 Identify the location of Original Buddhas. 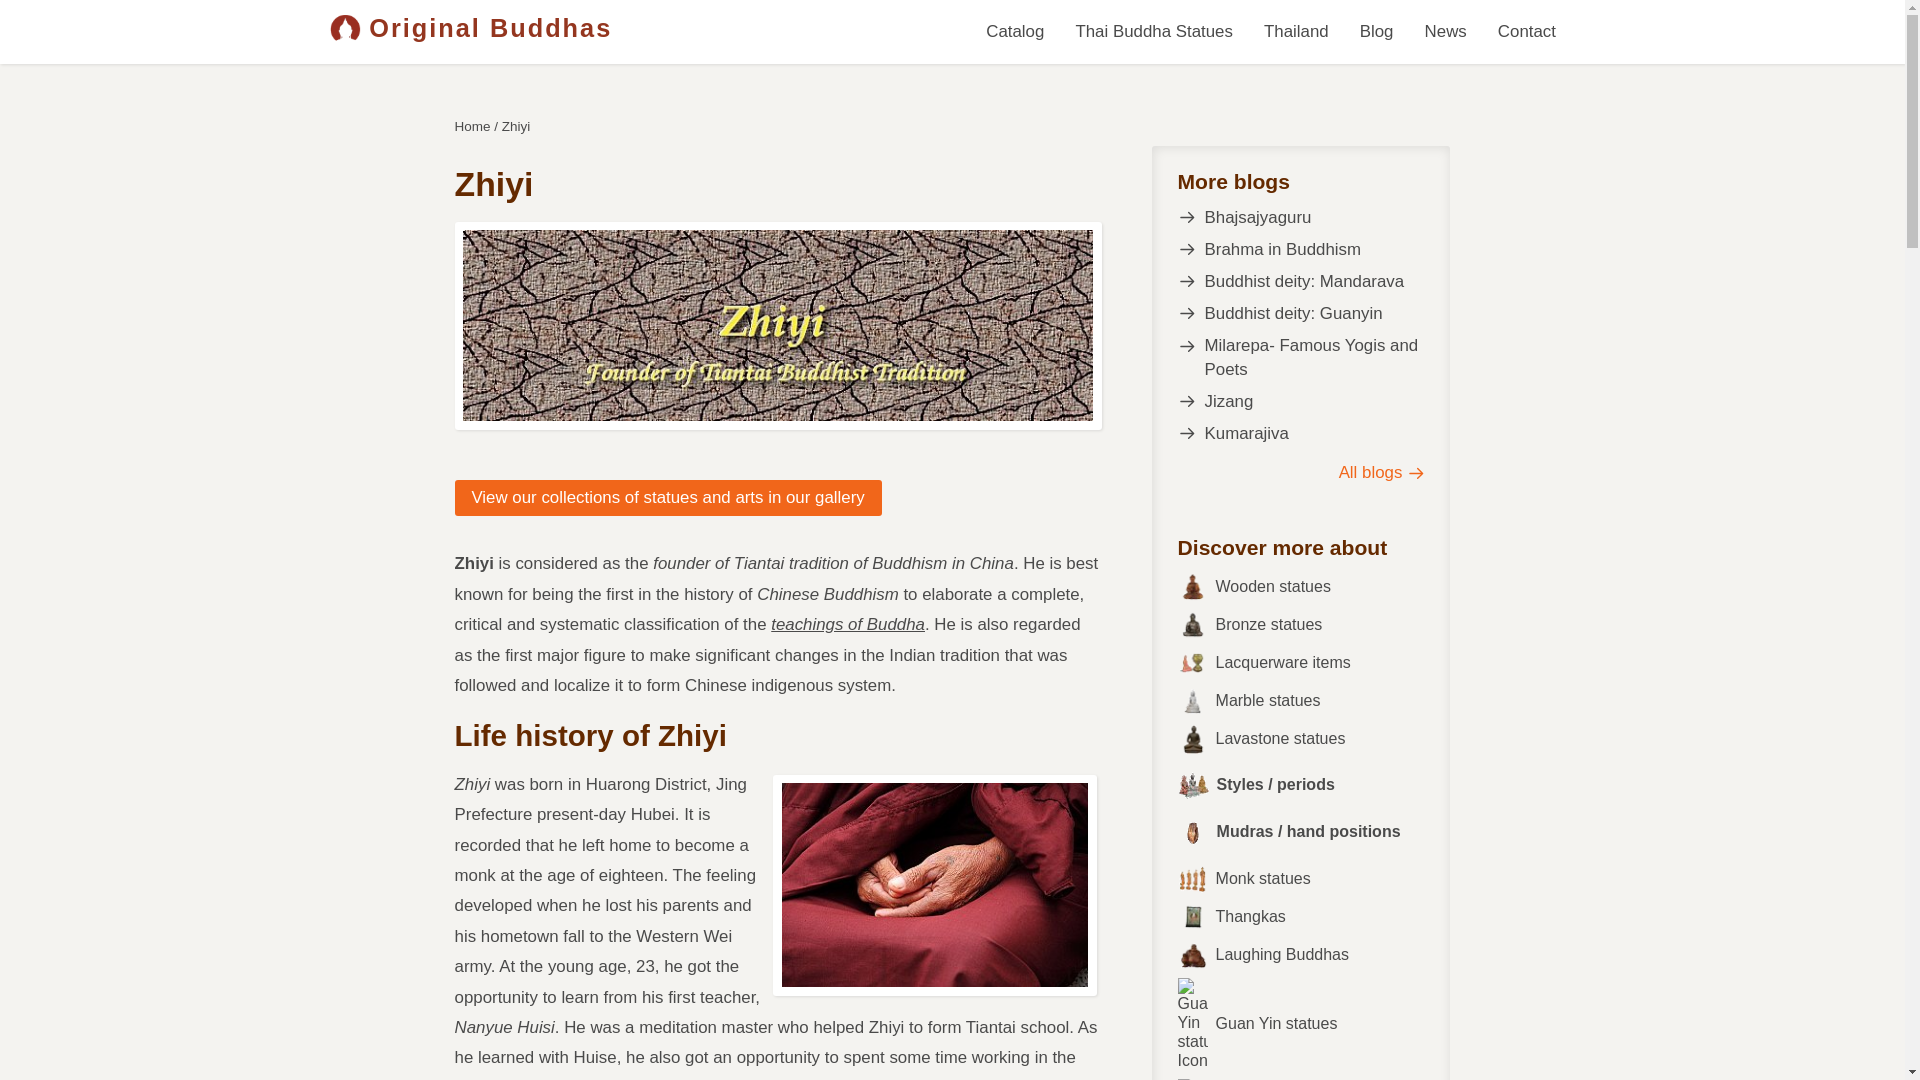
(470, 28).